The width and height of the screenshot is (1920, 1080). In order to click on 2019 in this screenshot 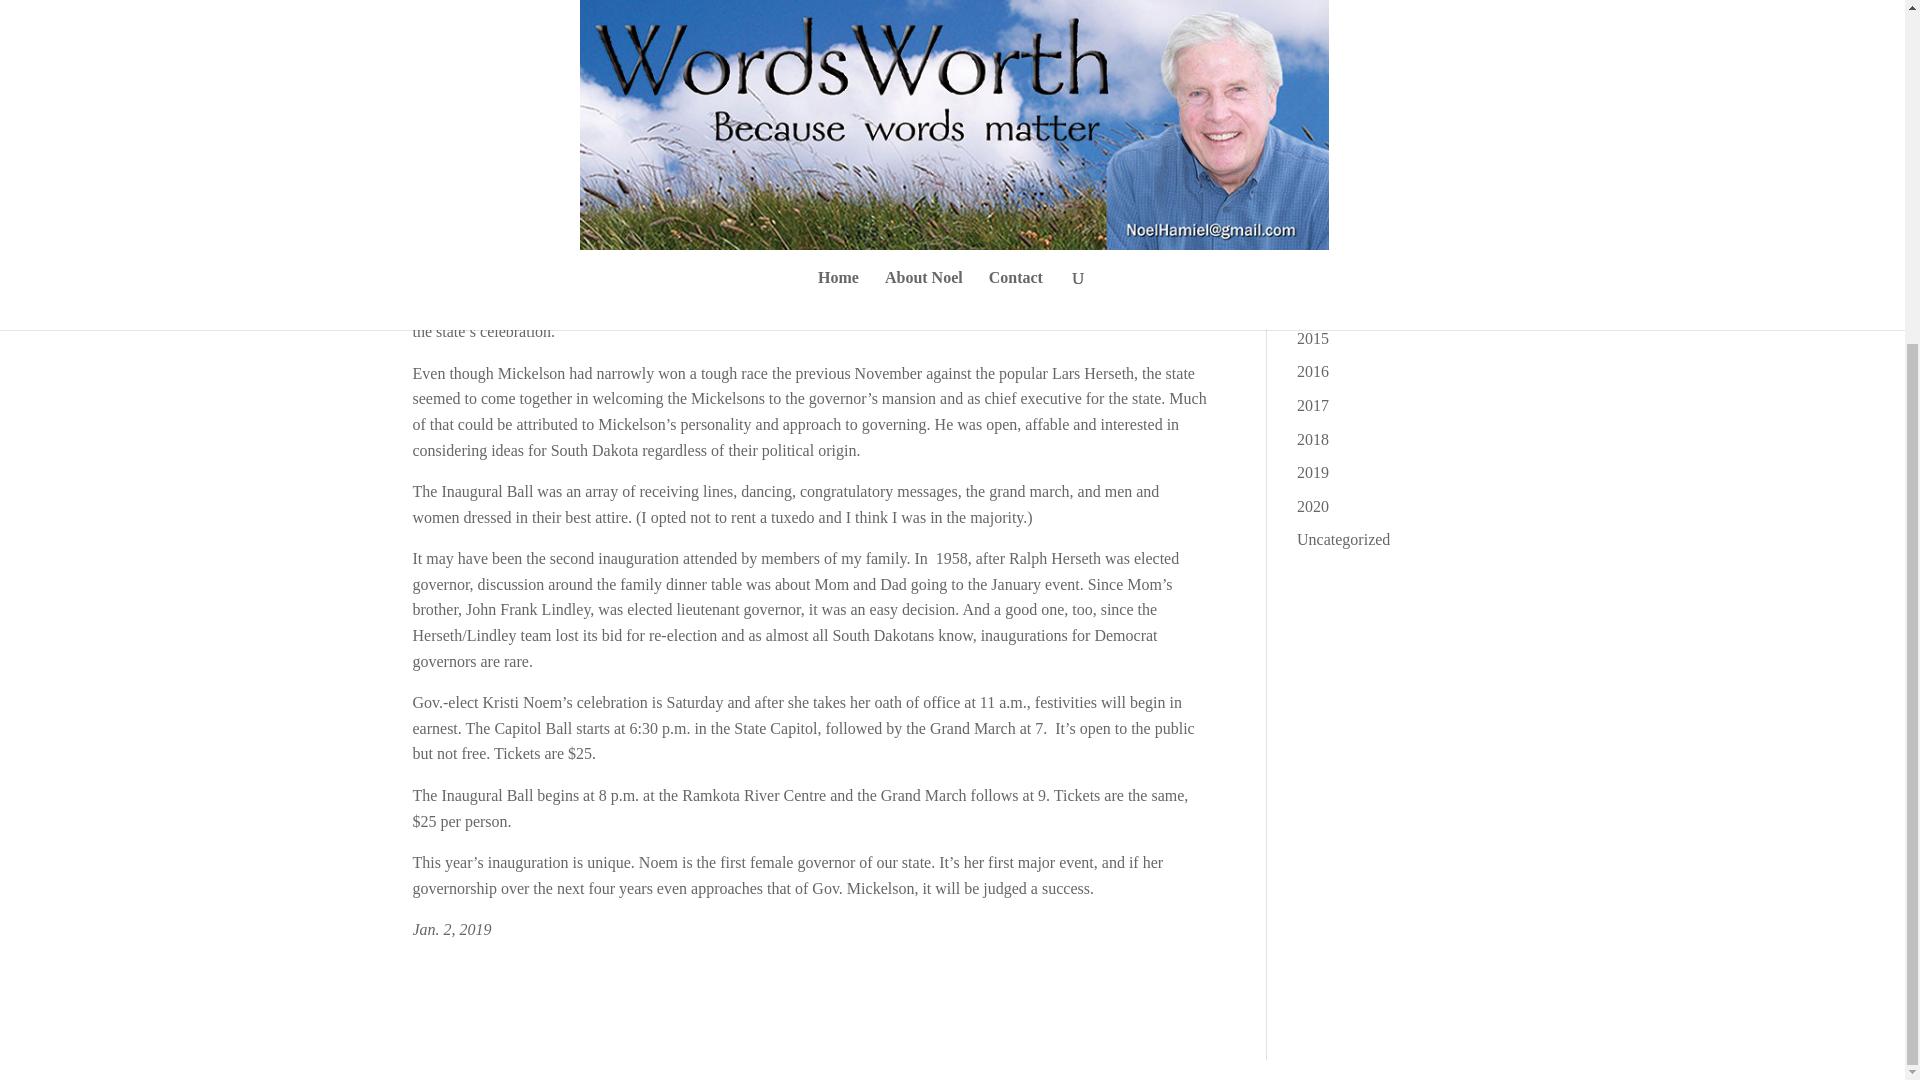, I will do `click(1312, 472)`.